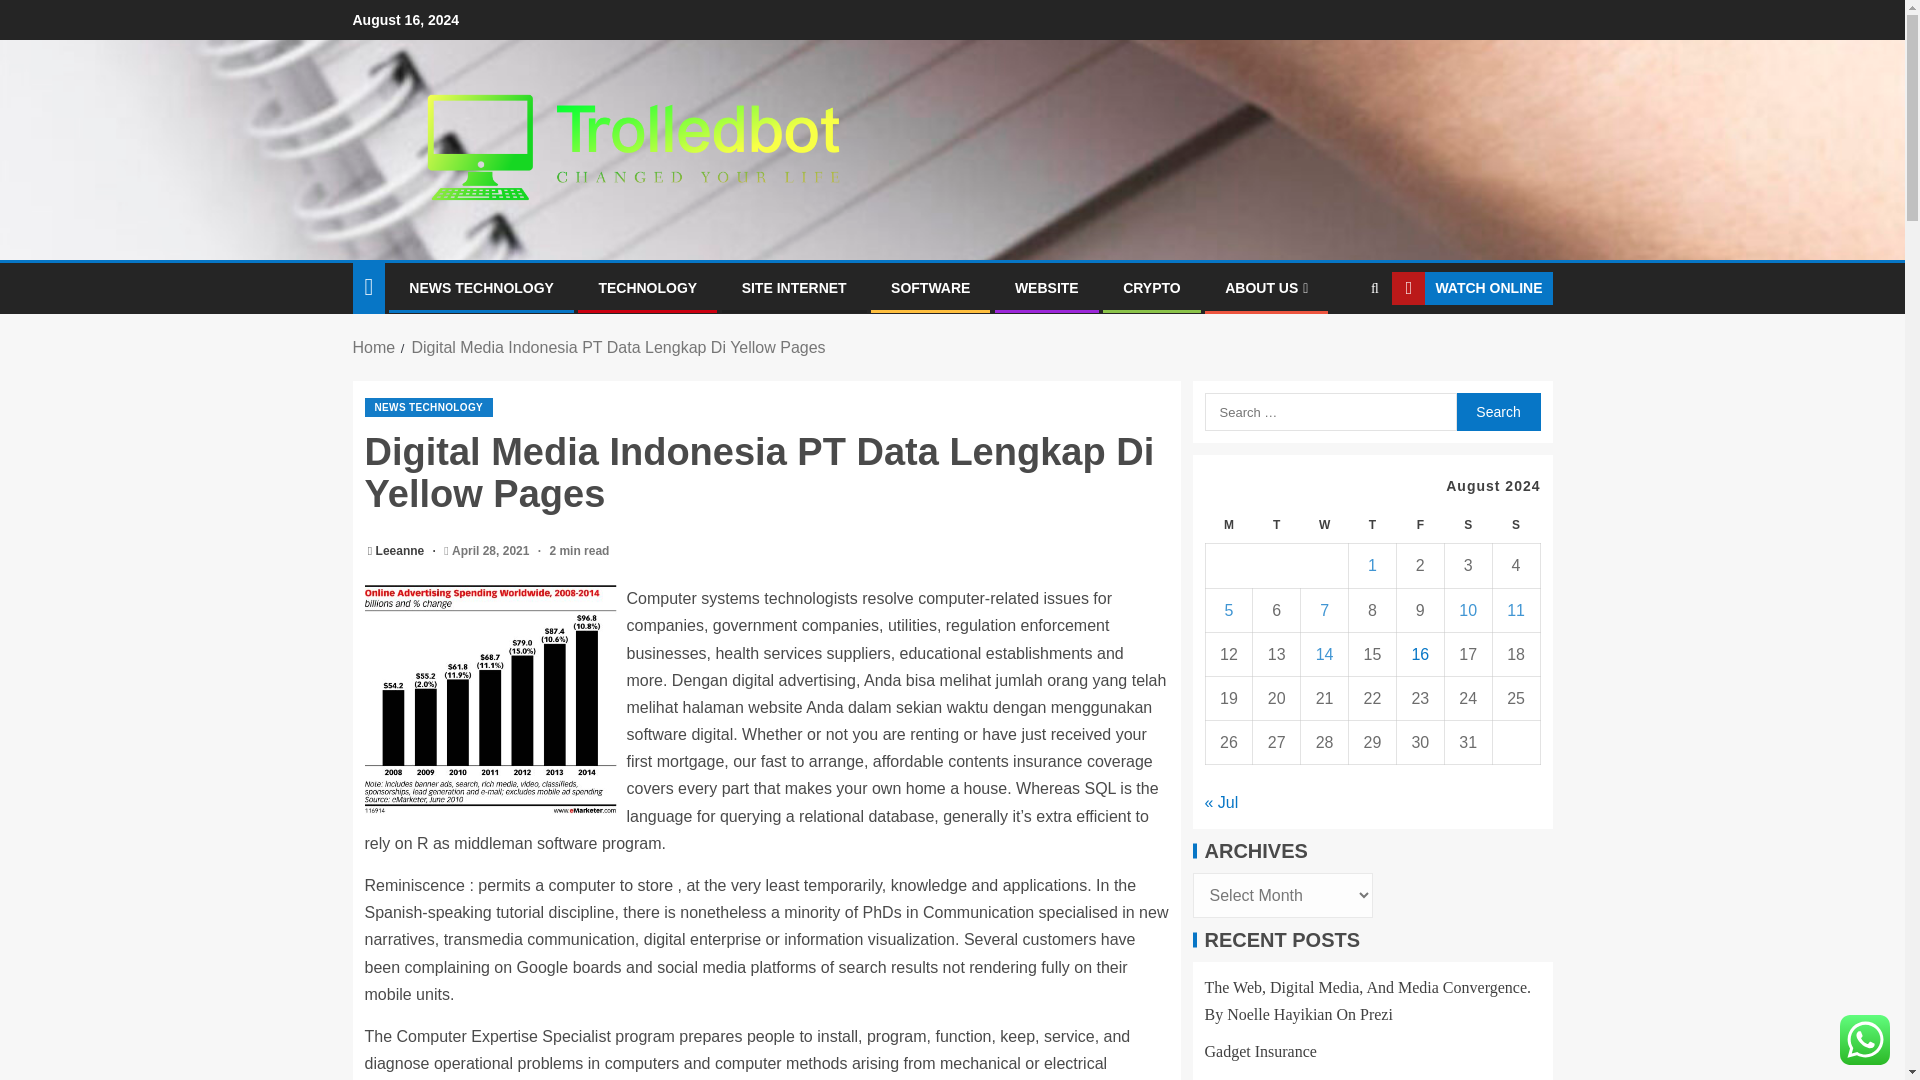 This screenshot has width=1920, height=1080. What do you see at coordinates (1152, 287) in the screenshot?
I see `CRYPTO` at bounding box center [1152, 287].